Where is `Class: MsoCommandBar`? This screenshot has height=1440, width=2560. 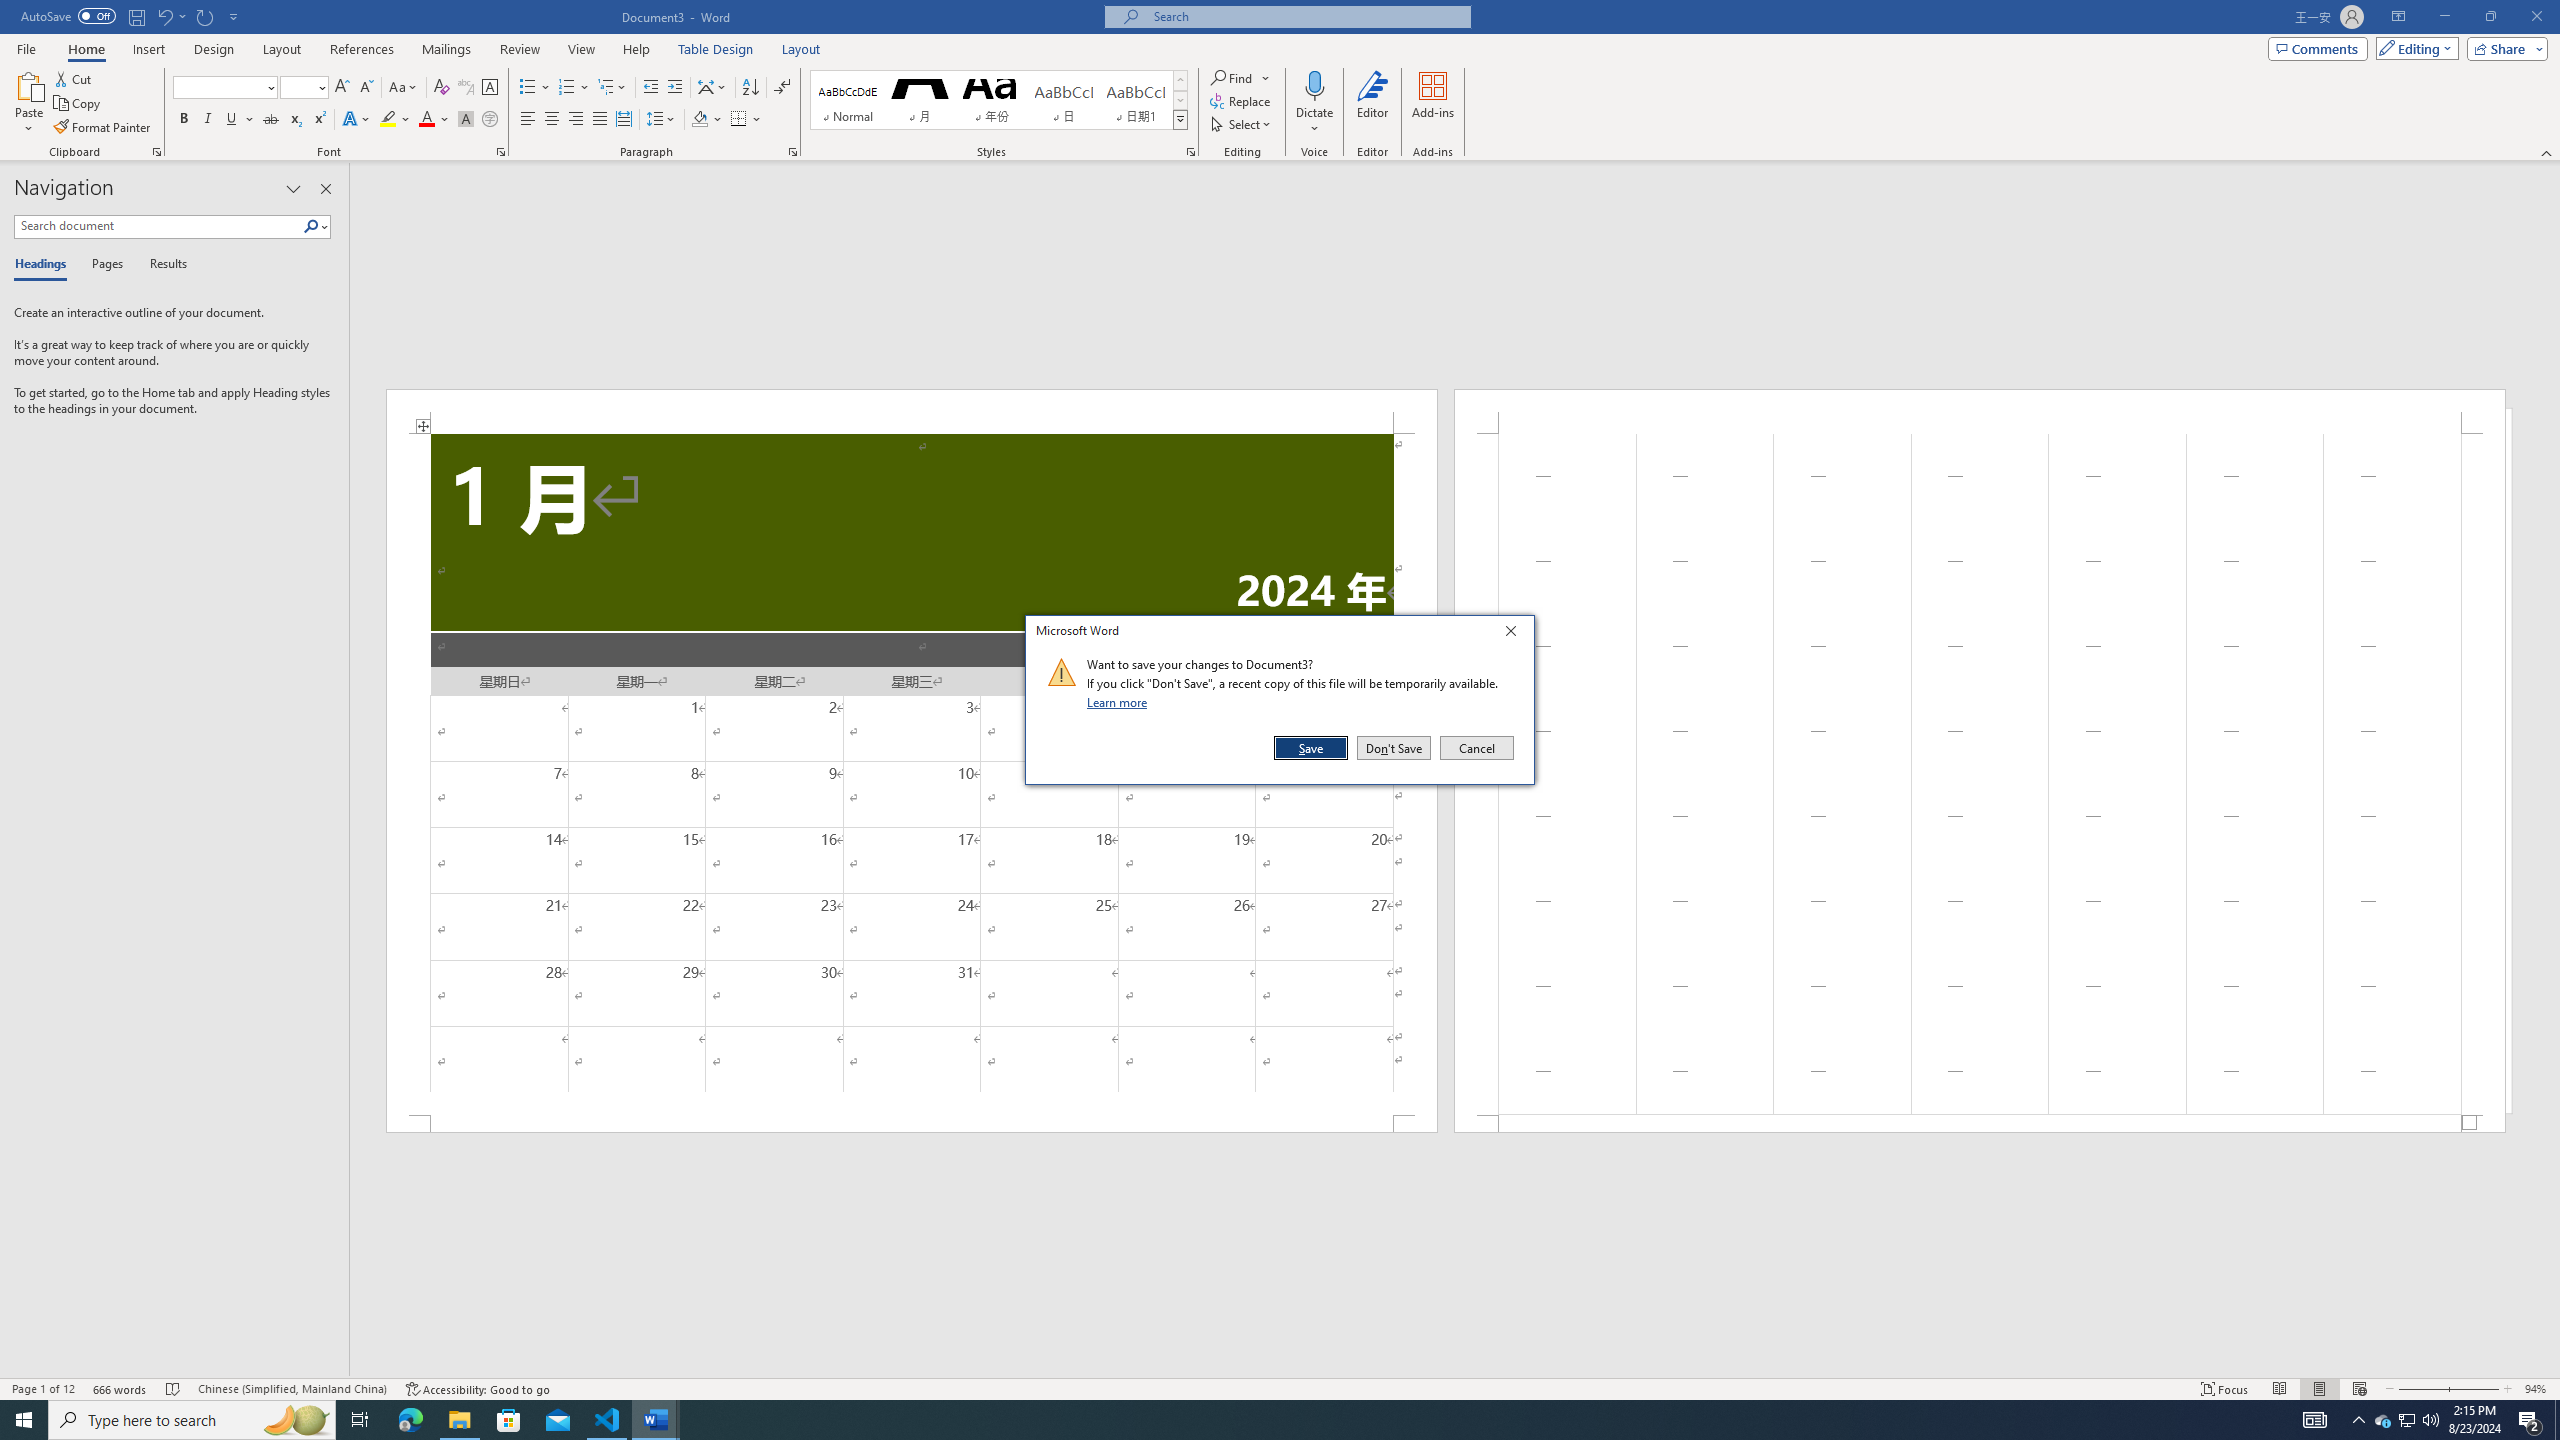 Class: MsoCommandBar is located at coordinates (1455, 1369).